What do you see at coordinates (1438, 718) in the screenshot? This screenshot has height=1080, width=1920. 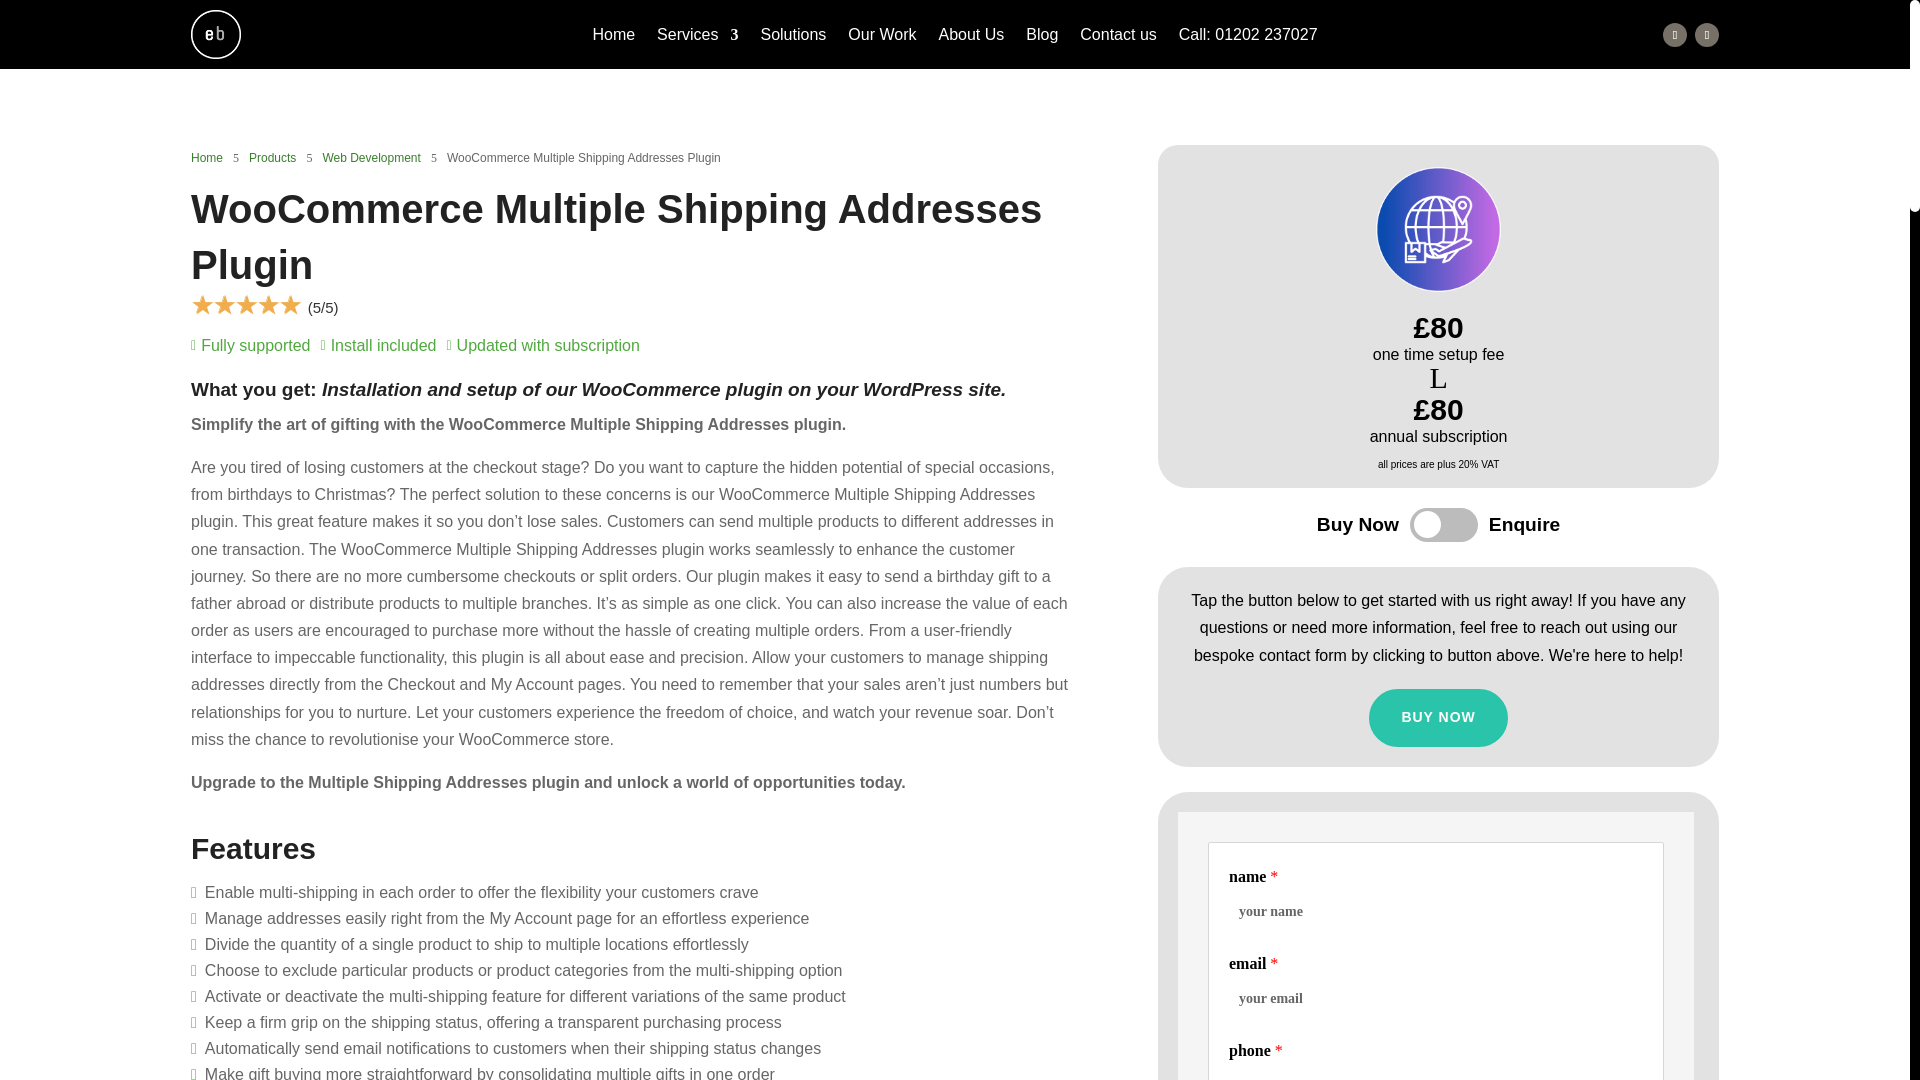 I see `BUY NOW` at bounding box center [1438, 718].